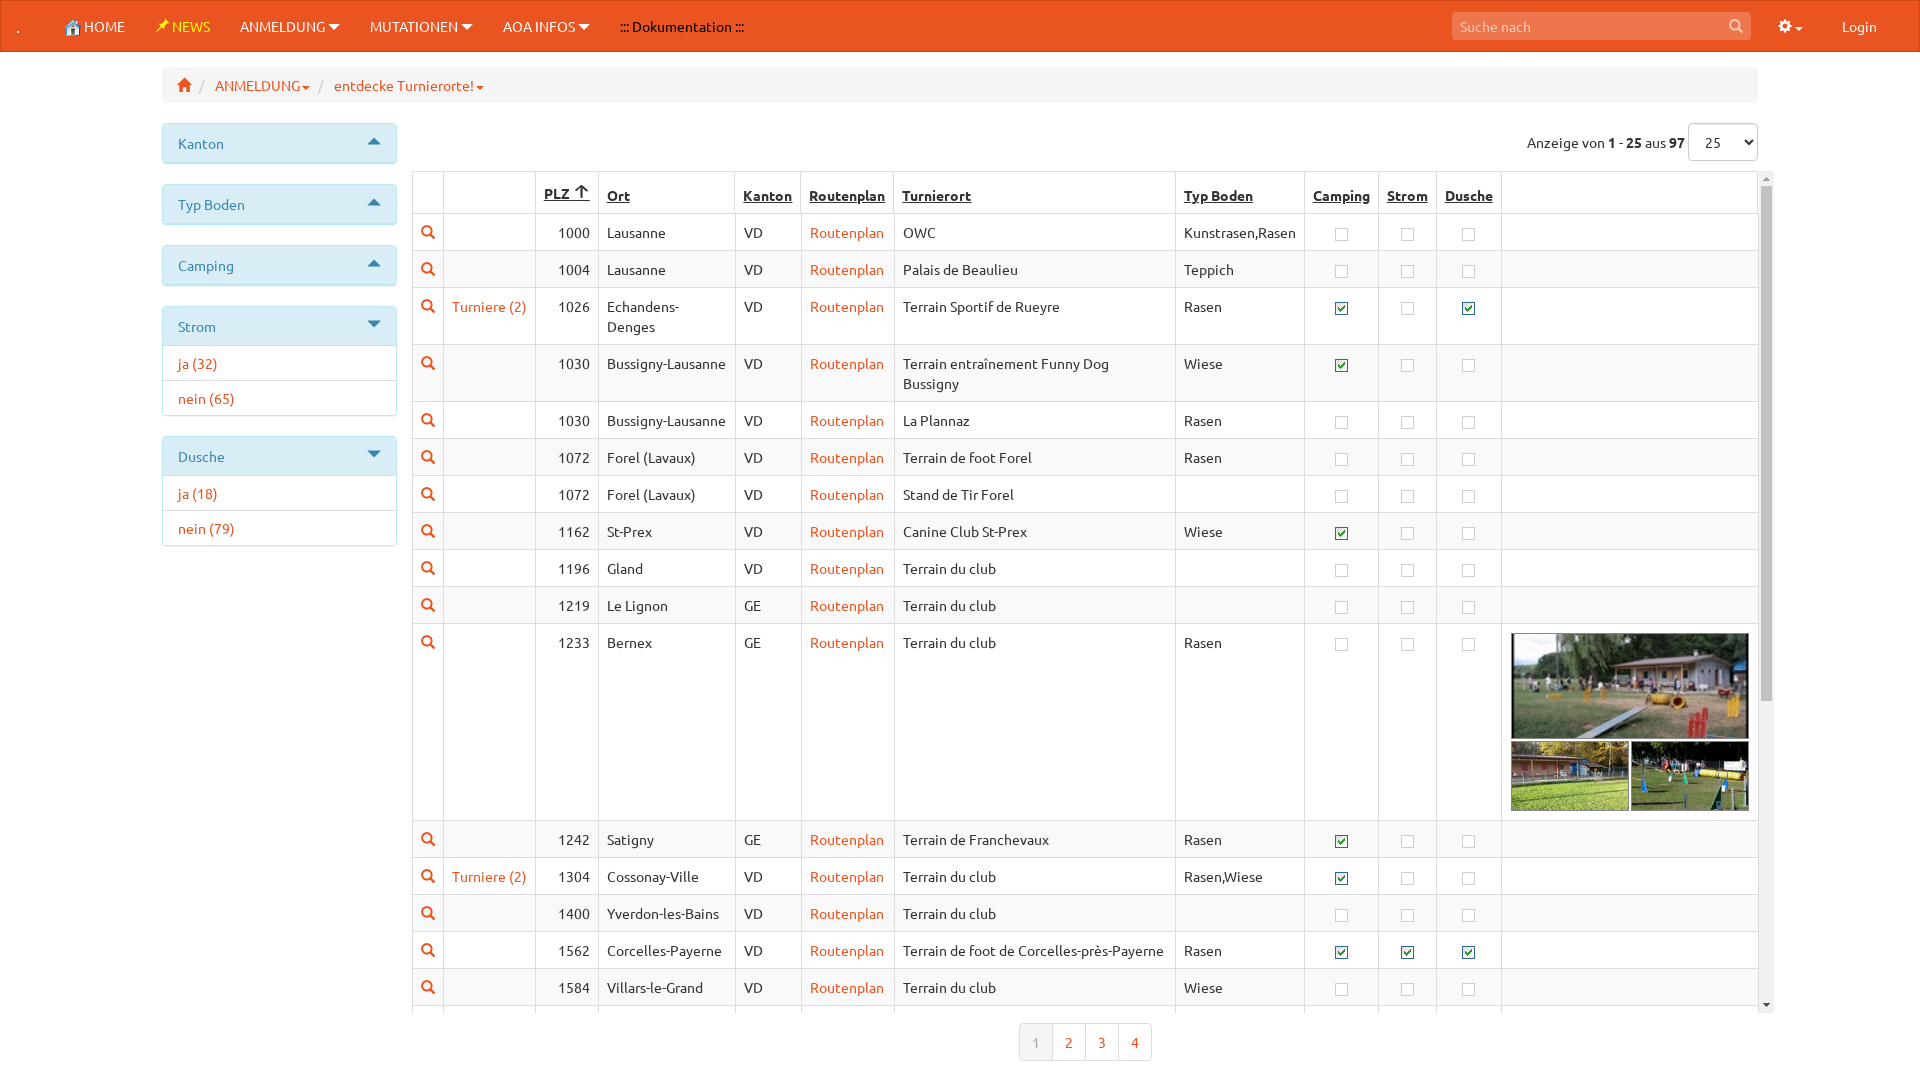 The image size is (1920, 1080). What do you see at coordinates (428, 987) in the screenshot?
I see `Datensatzanzeige` at bounding box center [428, 987].